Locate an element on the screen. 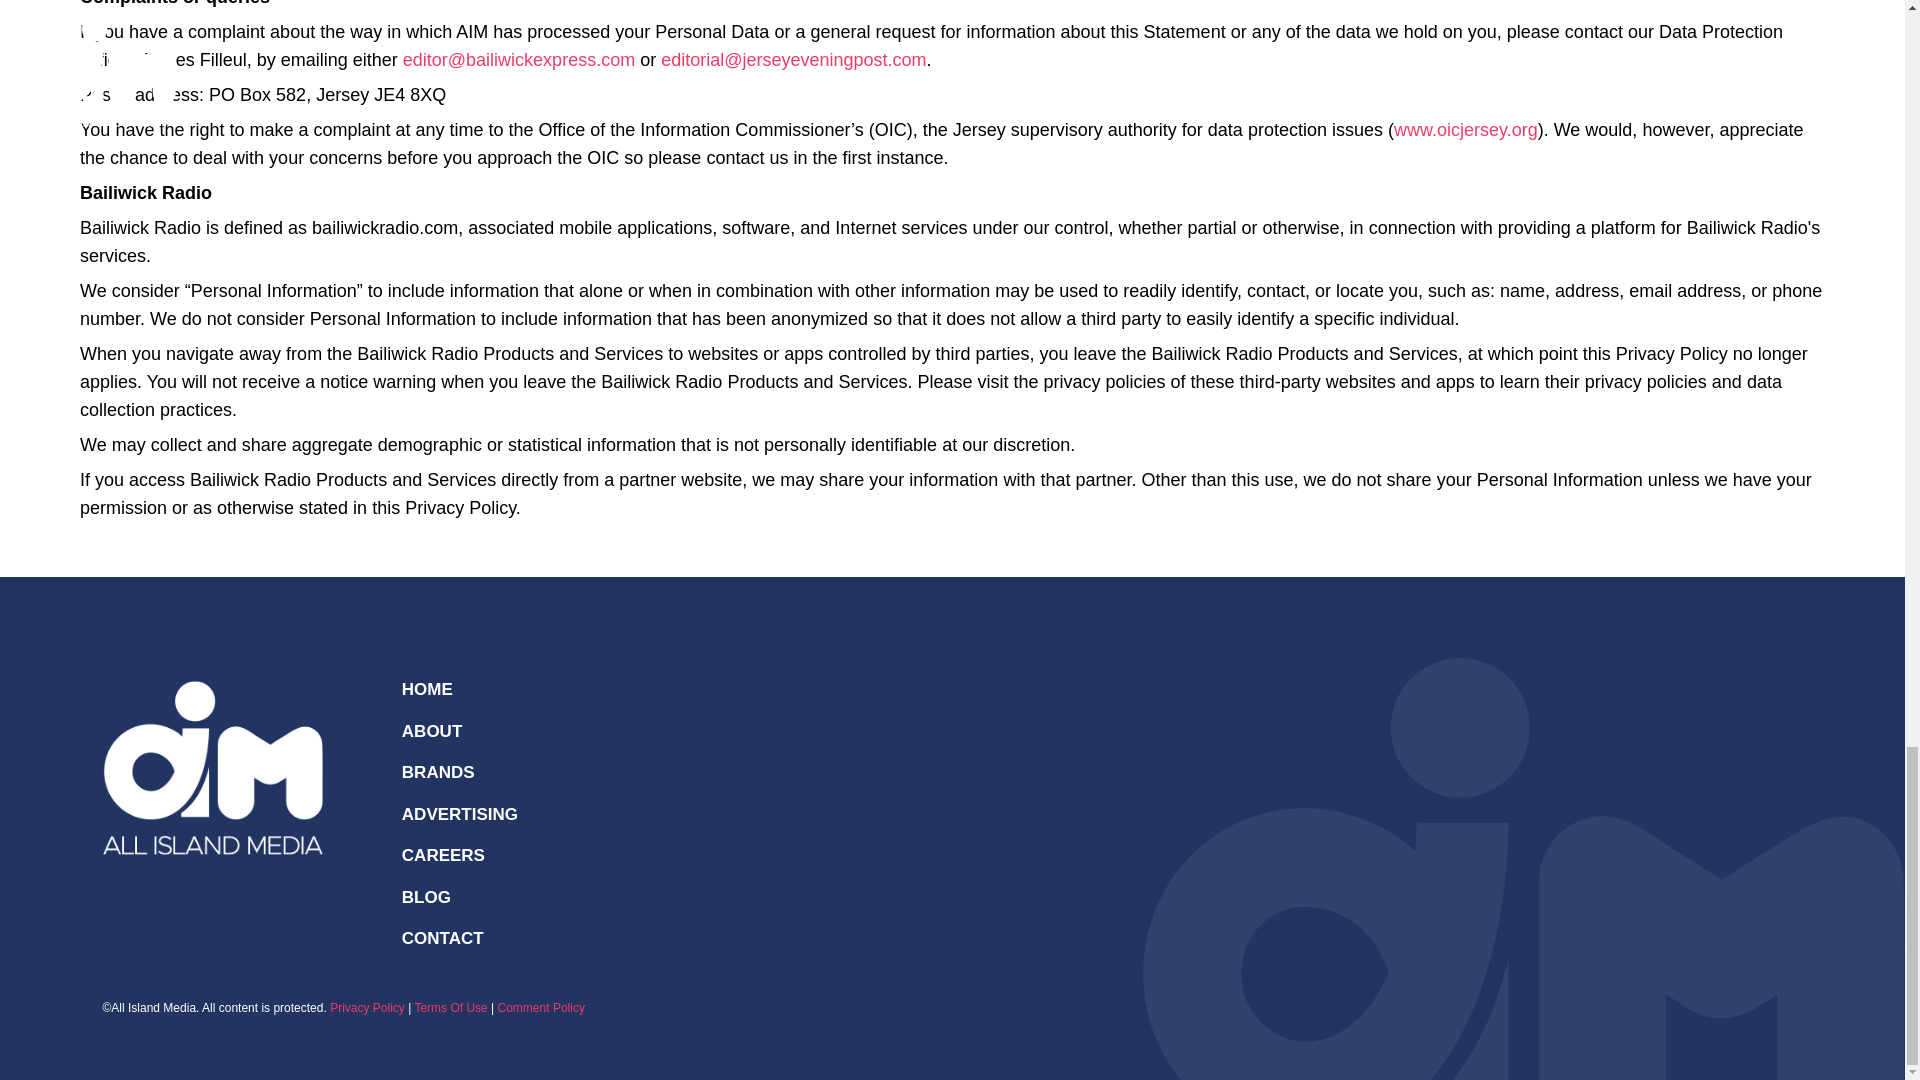 The height and width of the screenshot is (1080, 1920). www.oicjersey.org is located at coordinates (1465, 130).